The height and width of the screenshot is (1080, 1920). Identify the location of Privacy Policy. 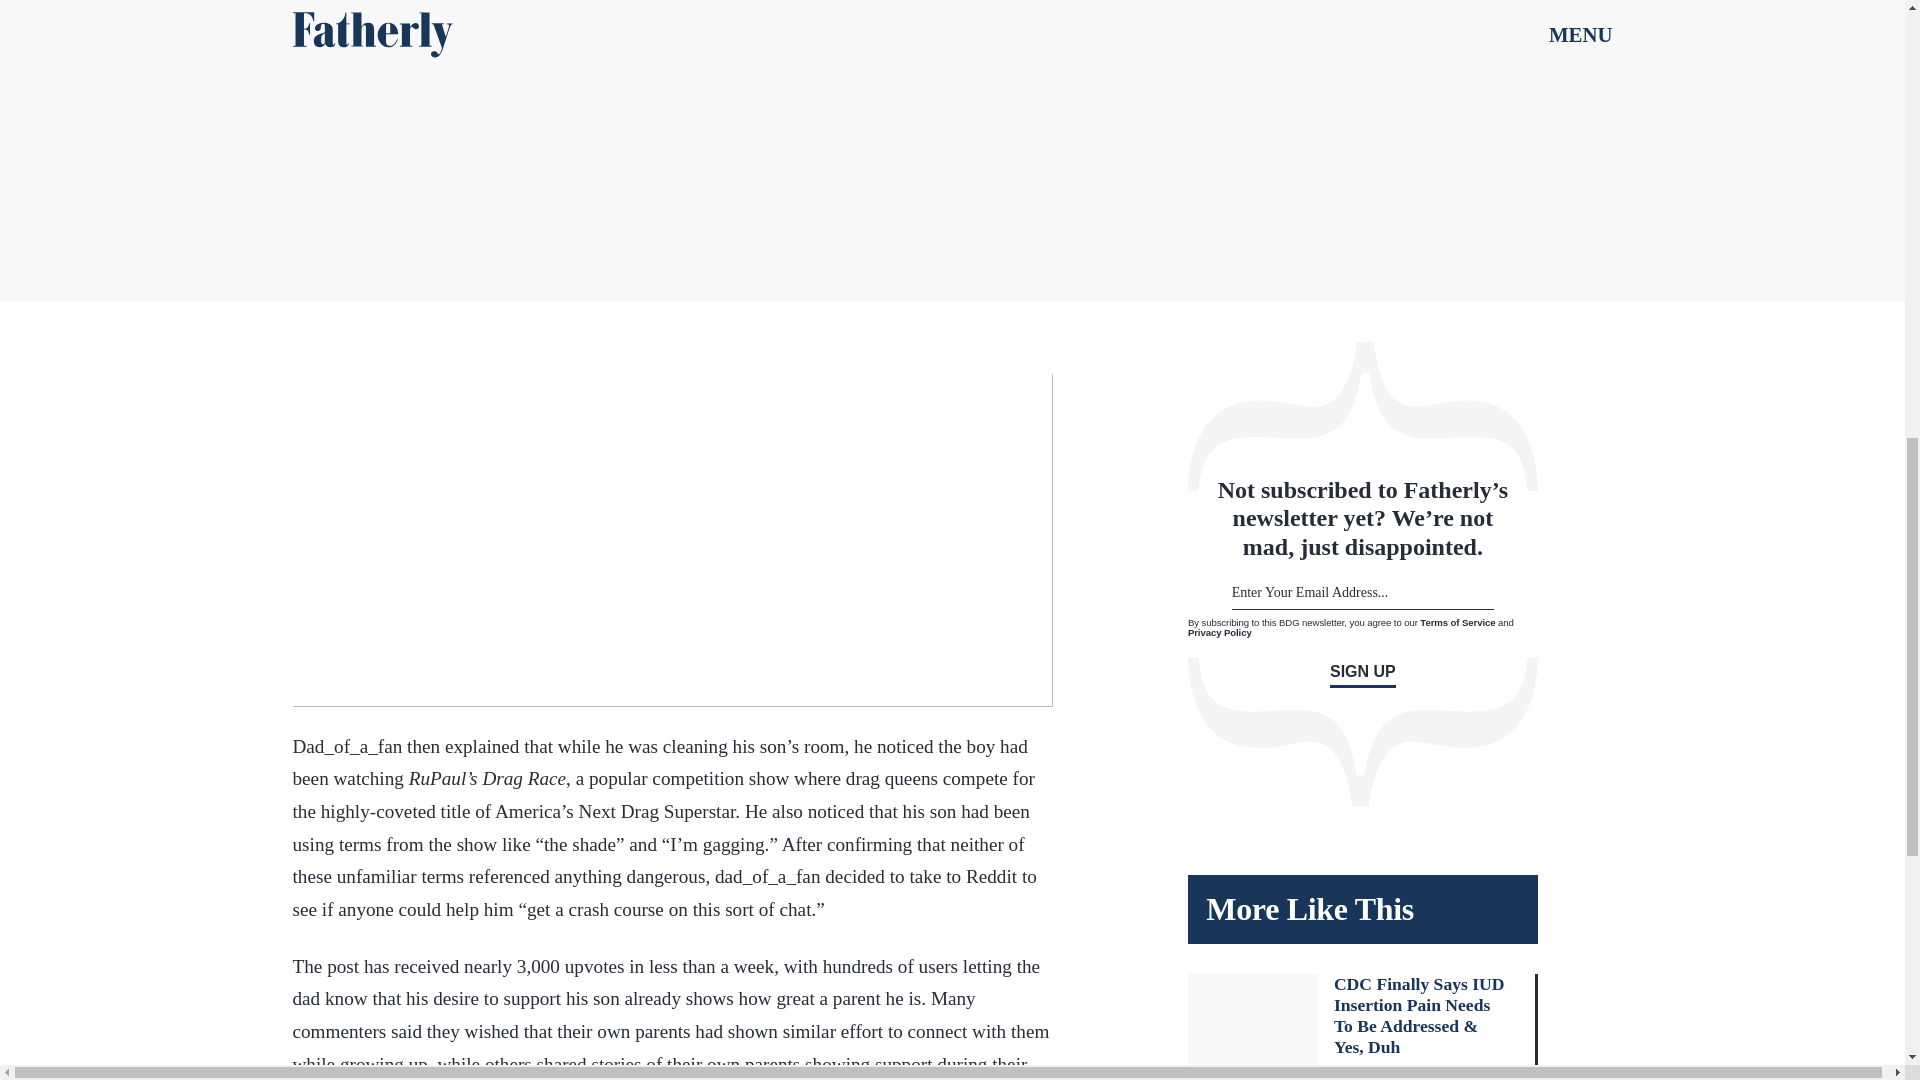
(1220, 632).